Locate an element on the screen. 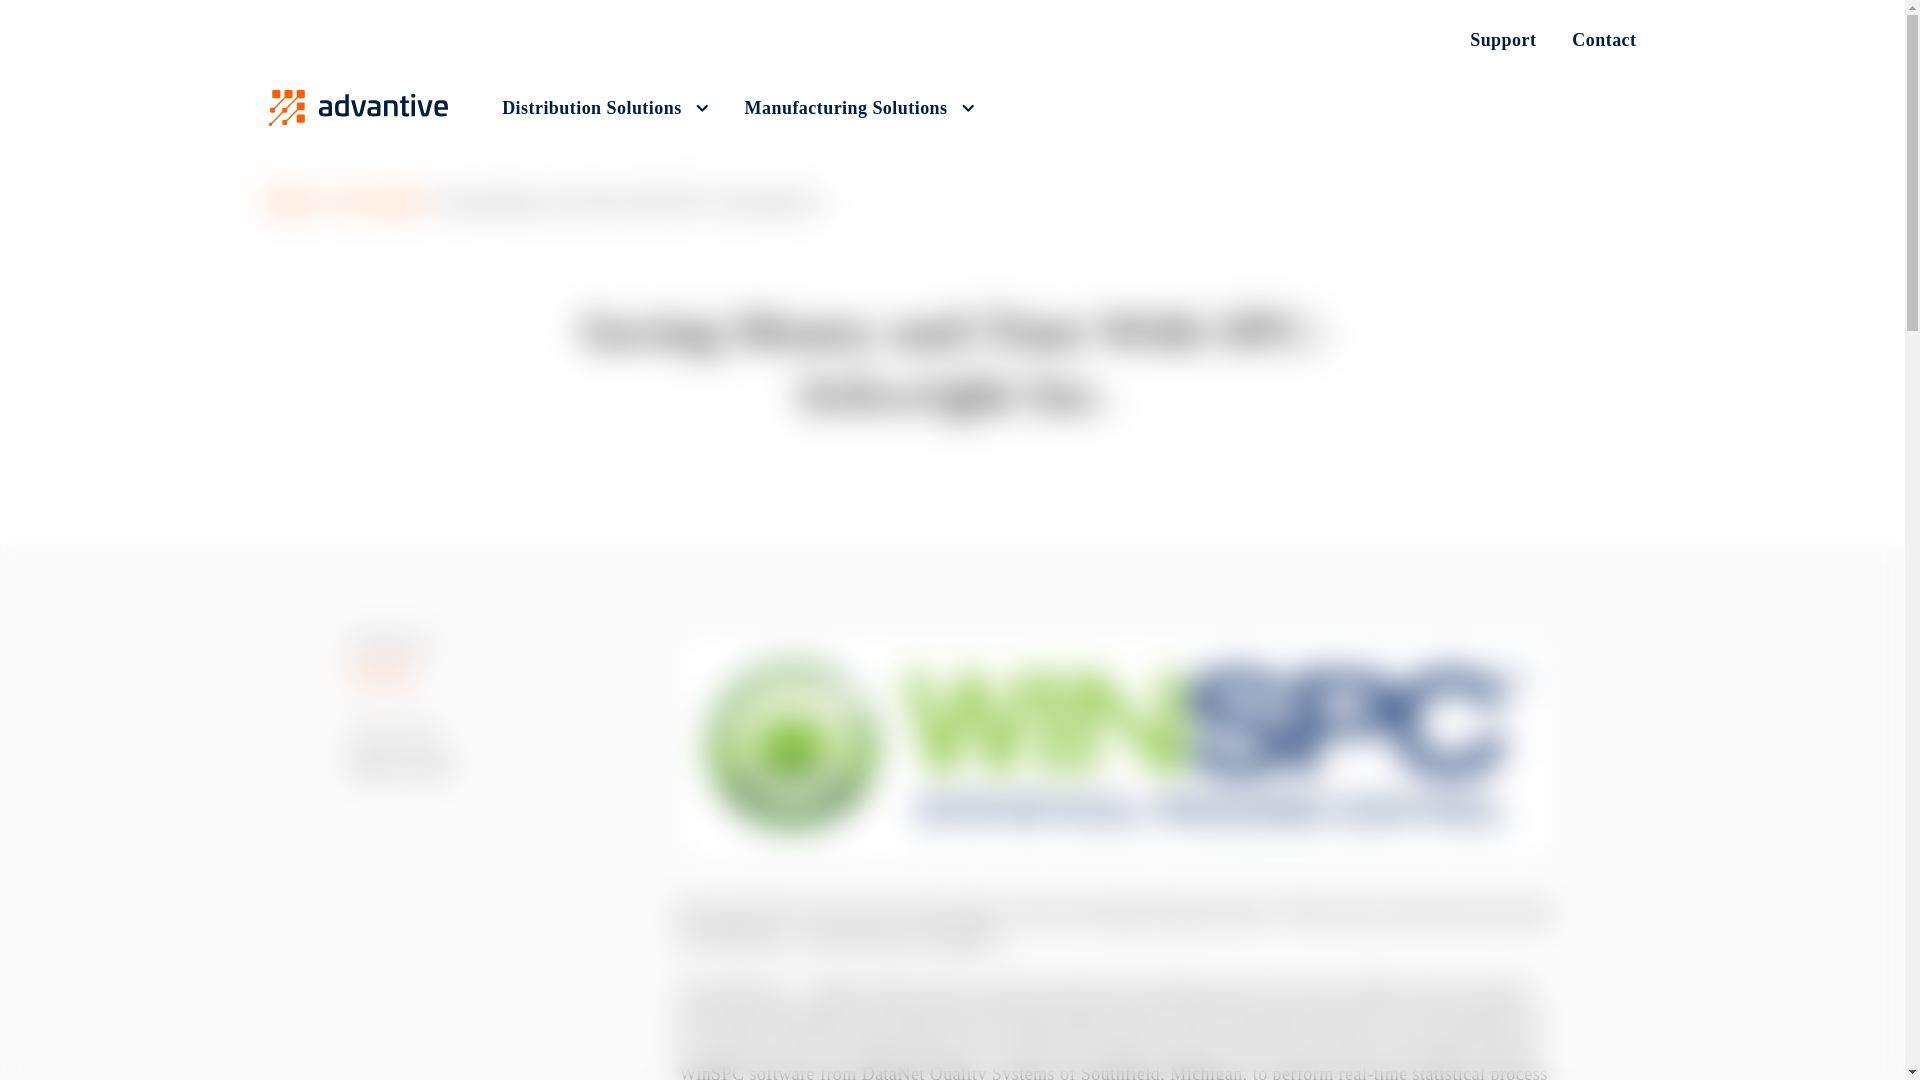 Image resolution: width=1920 pixels, height=1080 pixels. Support is located at coordinates (1502, 40).